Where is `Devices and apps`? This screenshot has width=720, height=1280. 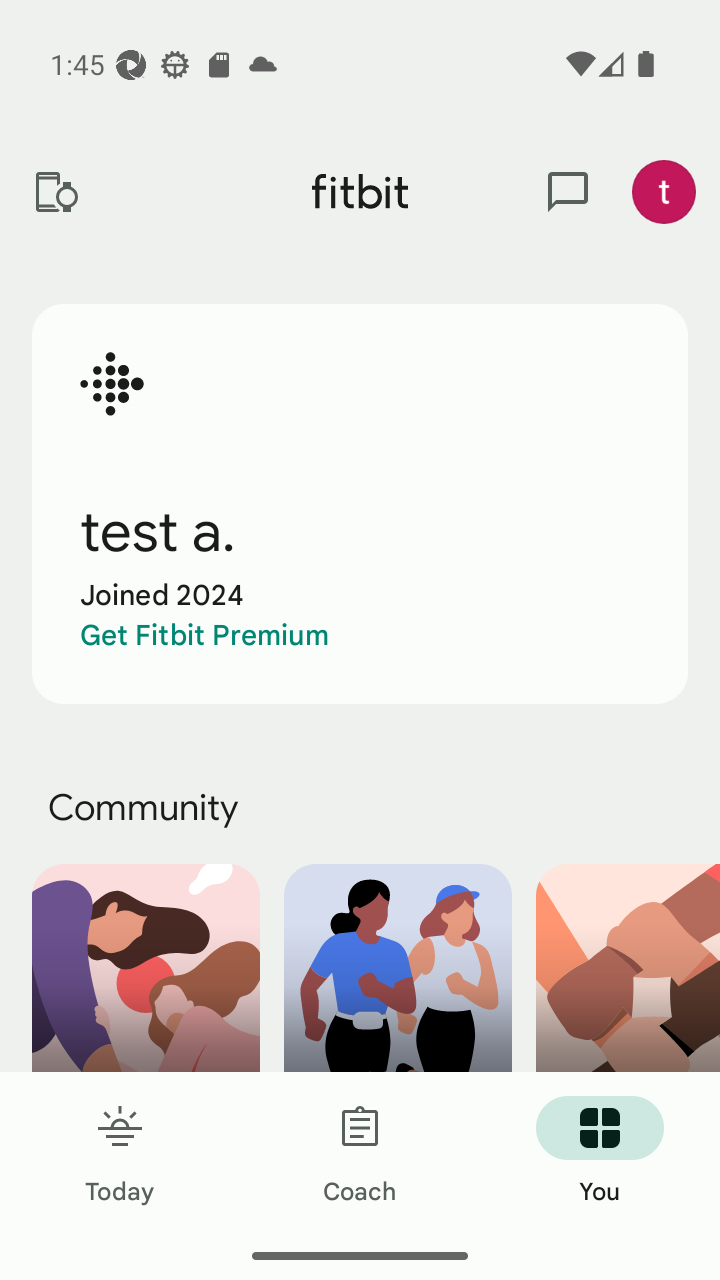 Devices and apps is located at coordinates (55, 192).